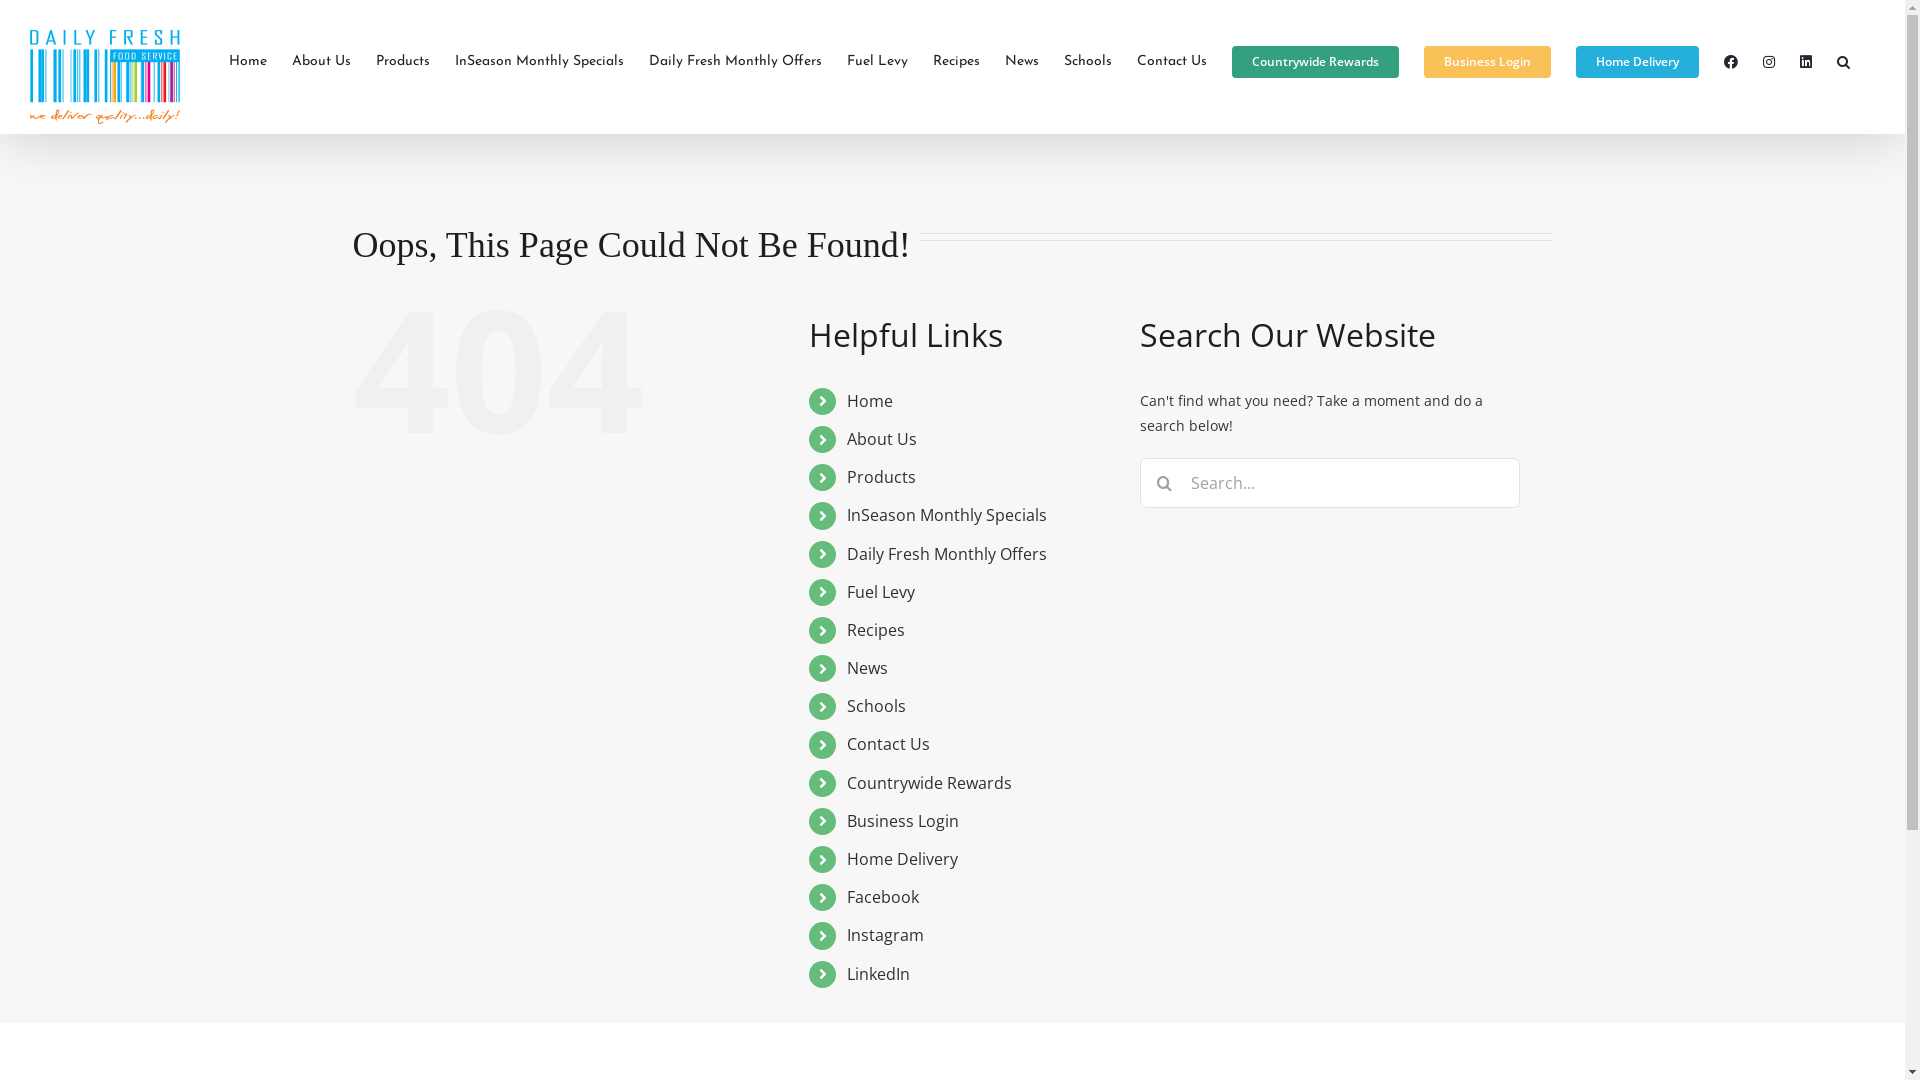 The height and width of the screenshot is (1080, 1920). What do you see at coordinates (947, 515) in the screenshot?
I see `InSeason Monthly Specials` at bounding box center [947, 515].